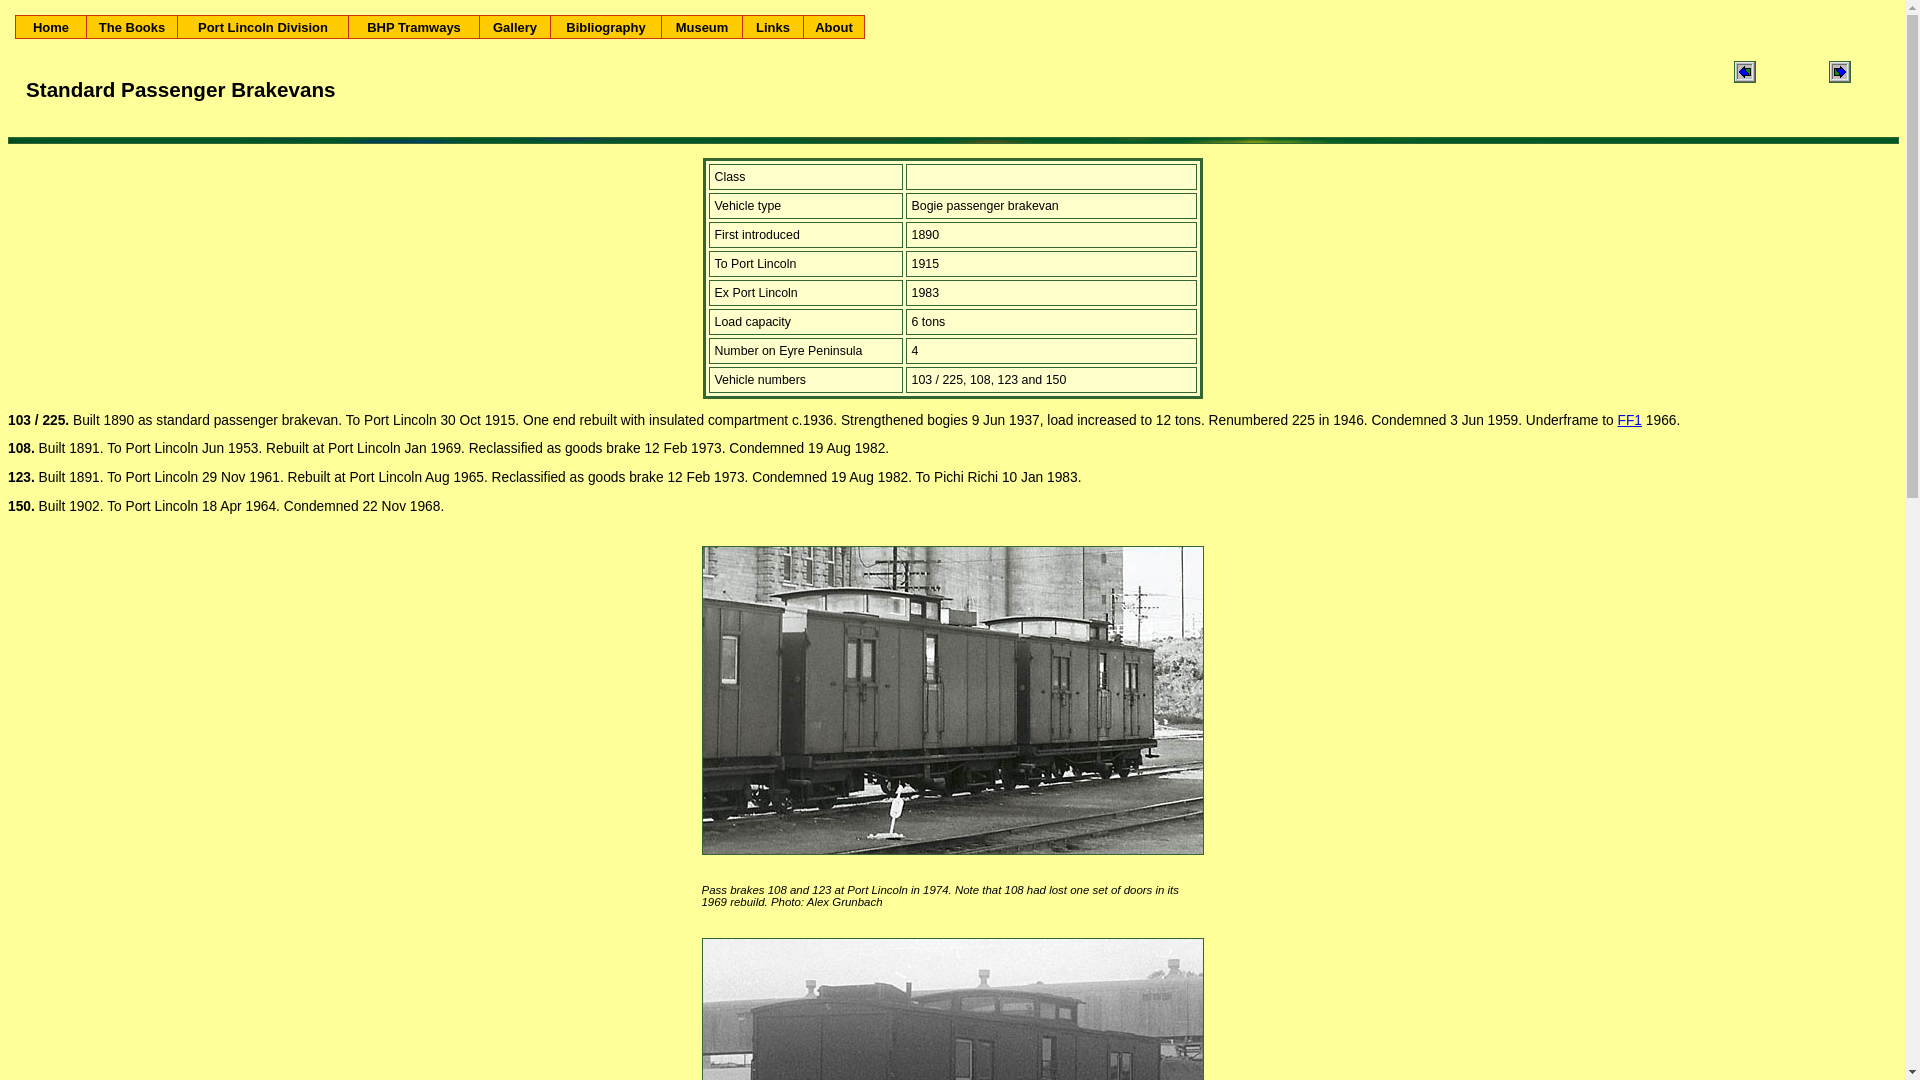  I want to click on Museum, so click(702, 27).